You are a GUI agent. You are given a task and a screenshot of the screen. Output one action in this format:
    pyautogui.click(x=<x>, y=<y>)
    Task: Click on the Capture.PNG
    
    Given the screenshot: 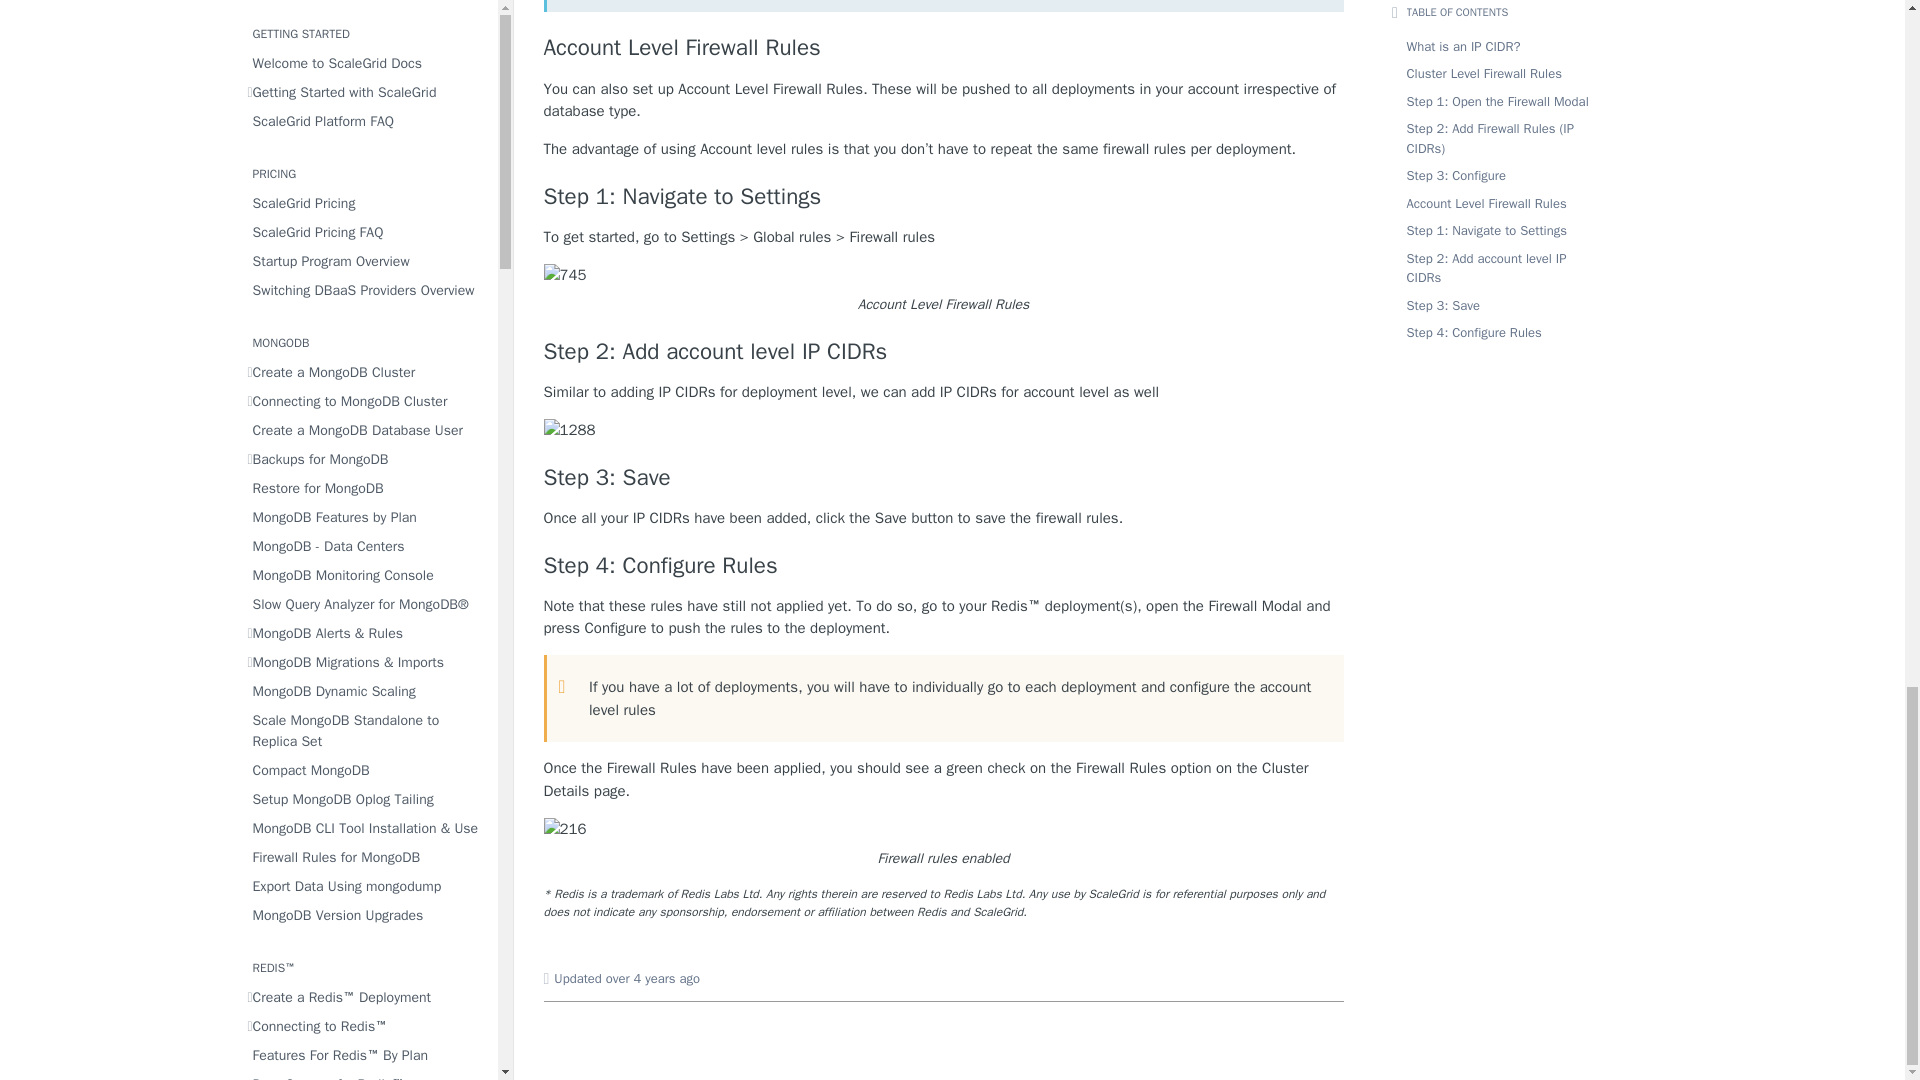 What is the action you would take?
    pyautogui.click(x=565, y=829)
    